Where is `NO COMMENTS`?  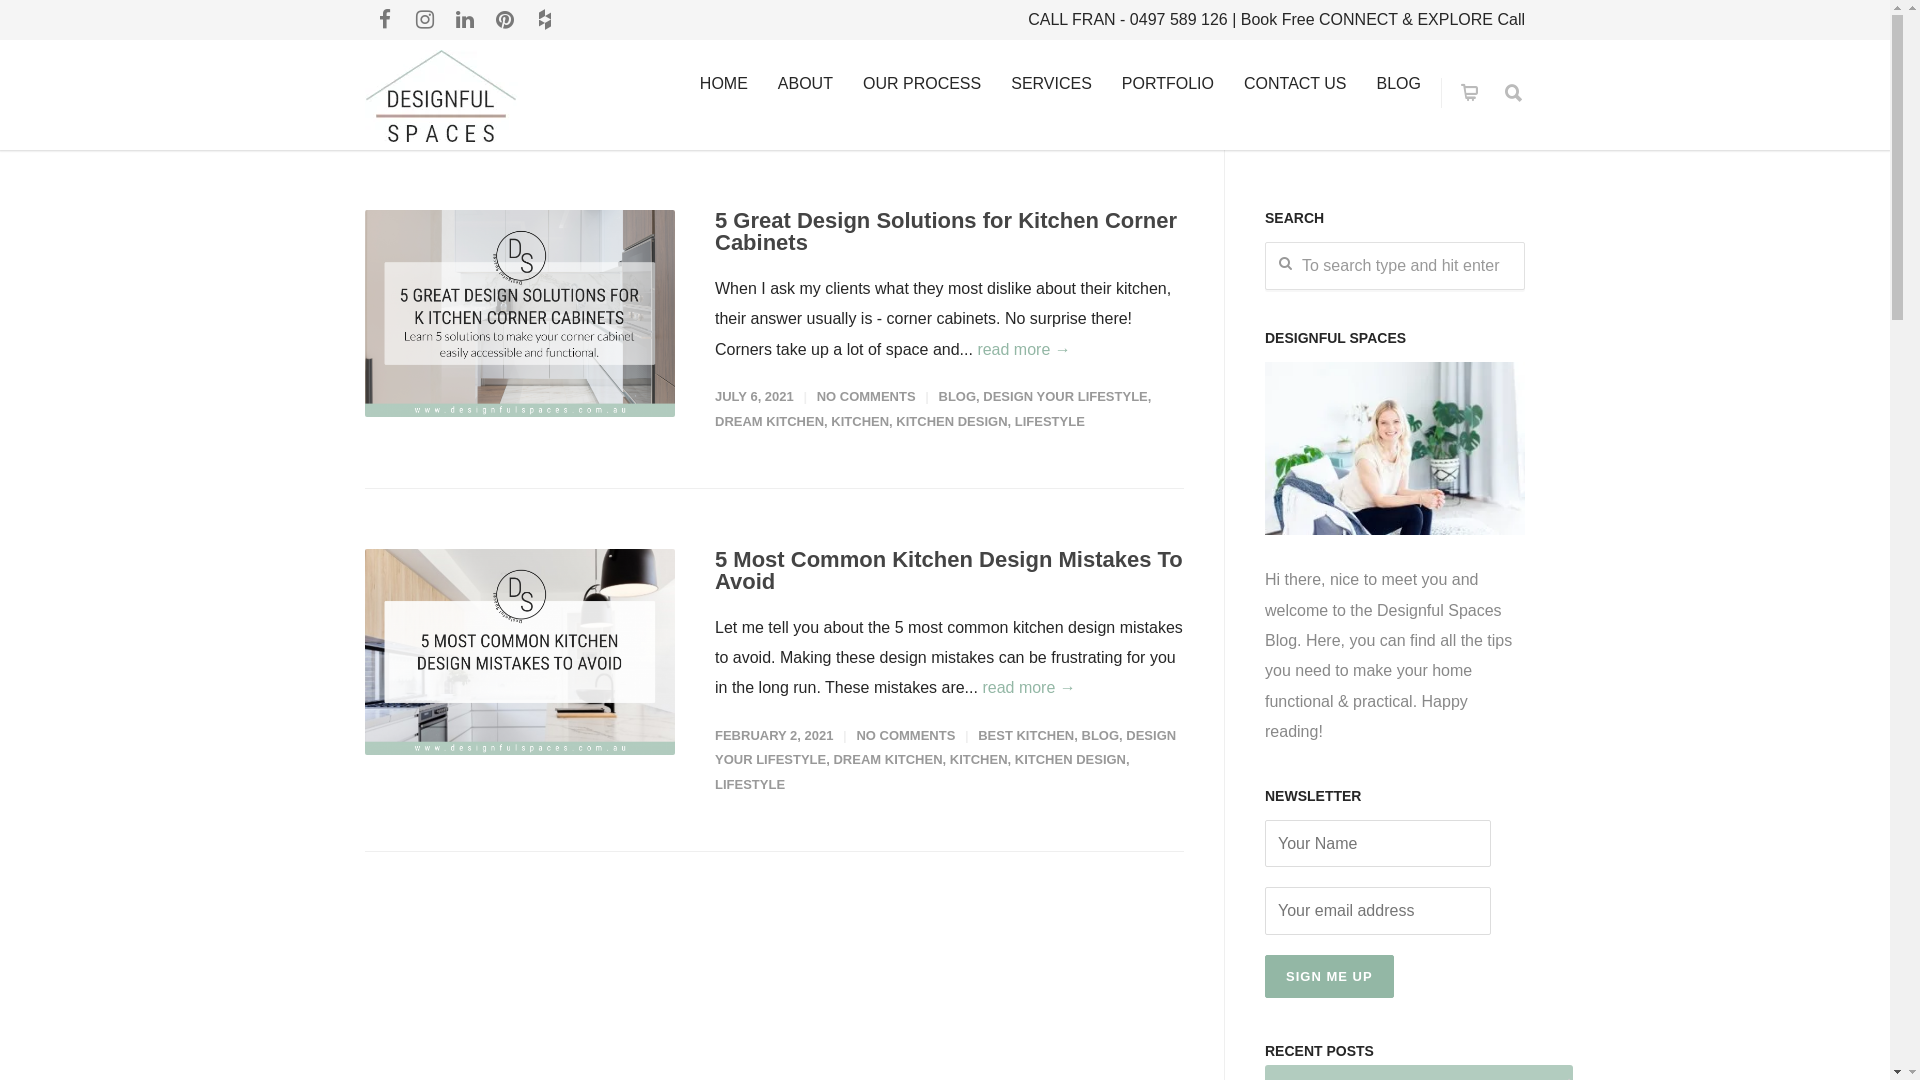 NO COMMENTS is located at coordinates (906, 736).